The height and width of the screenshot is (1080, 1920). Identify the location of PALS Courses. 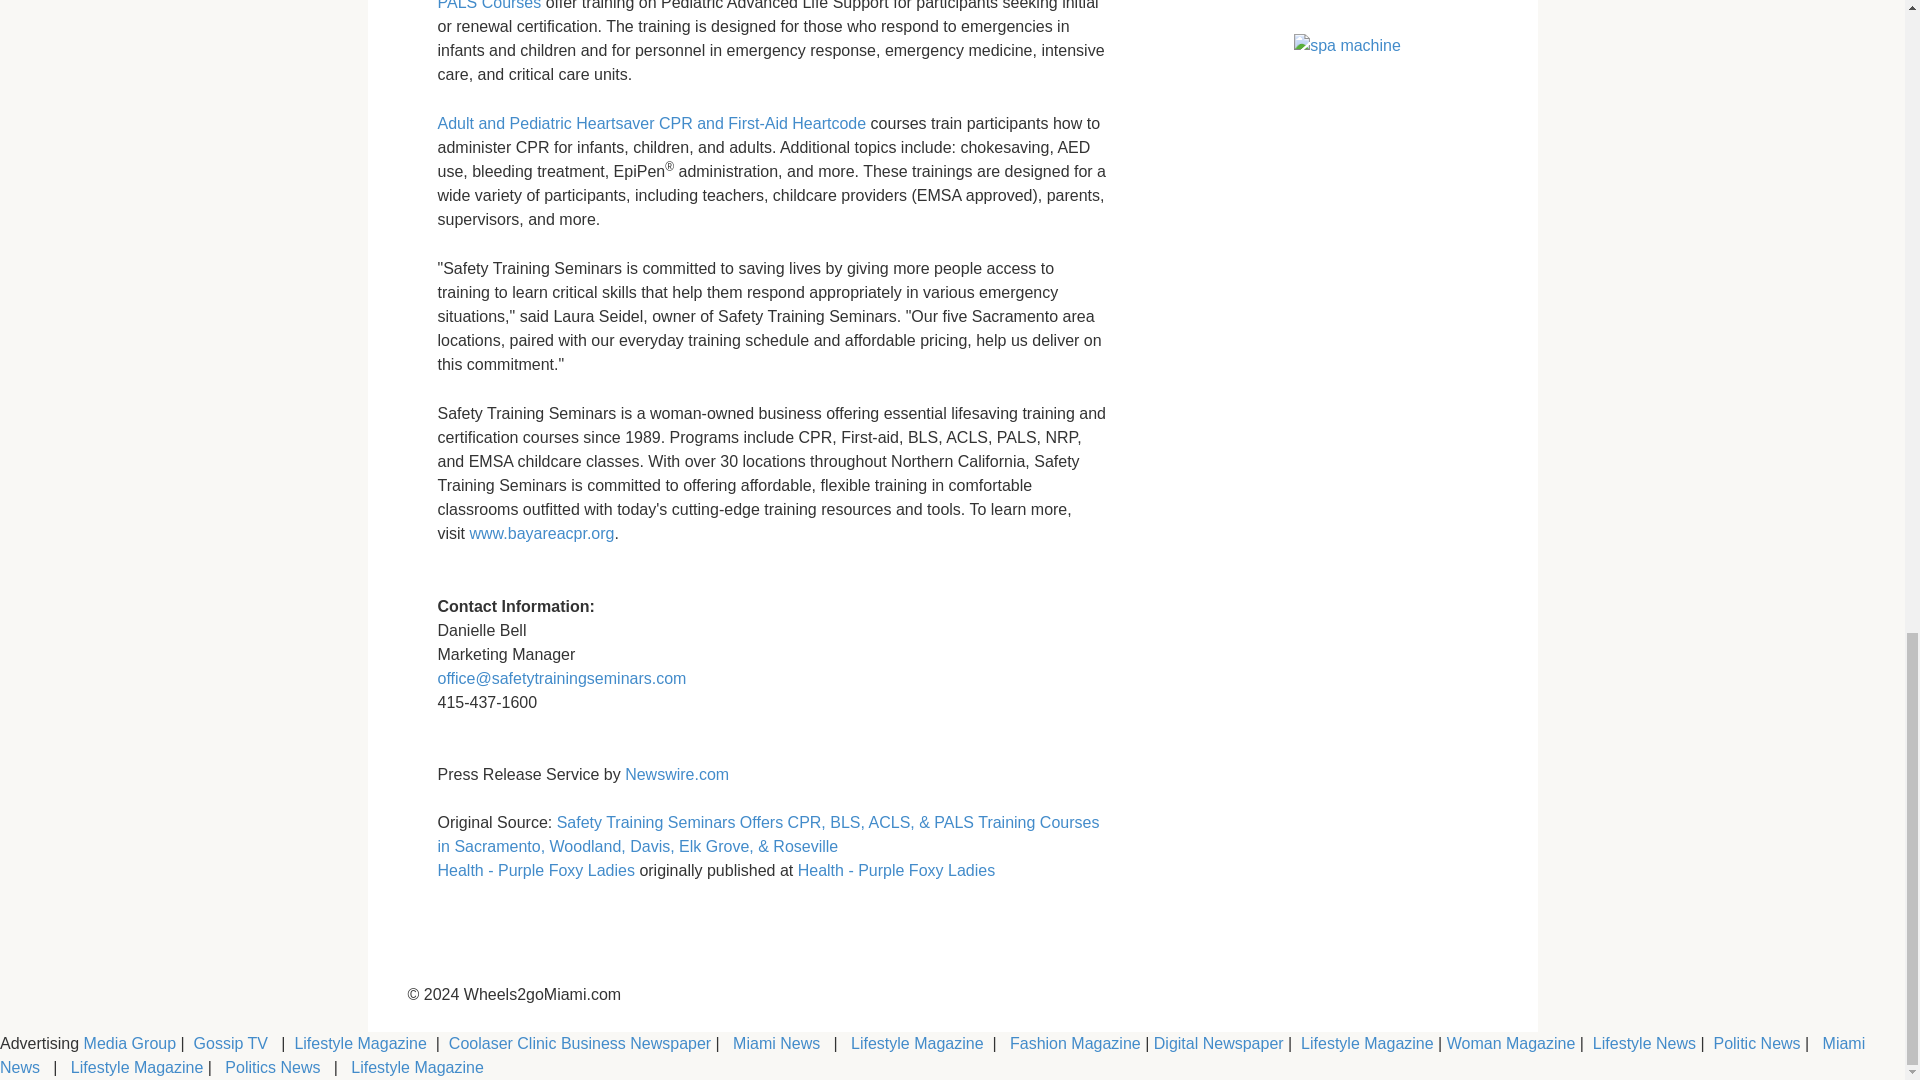
(489, 5).